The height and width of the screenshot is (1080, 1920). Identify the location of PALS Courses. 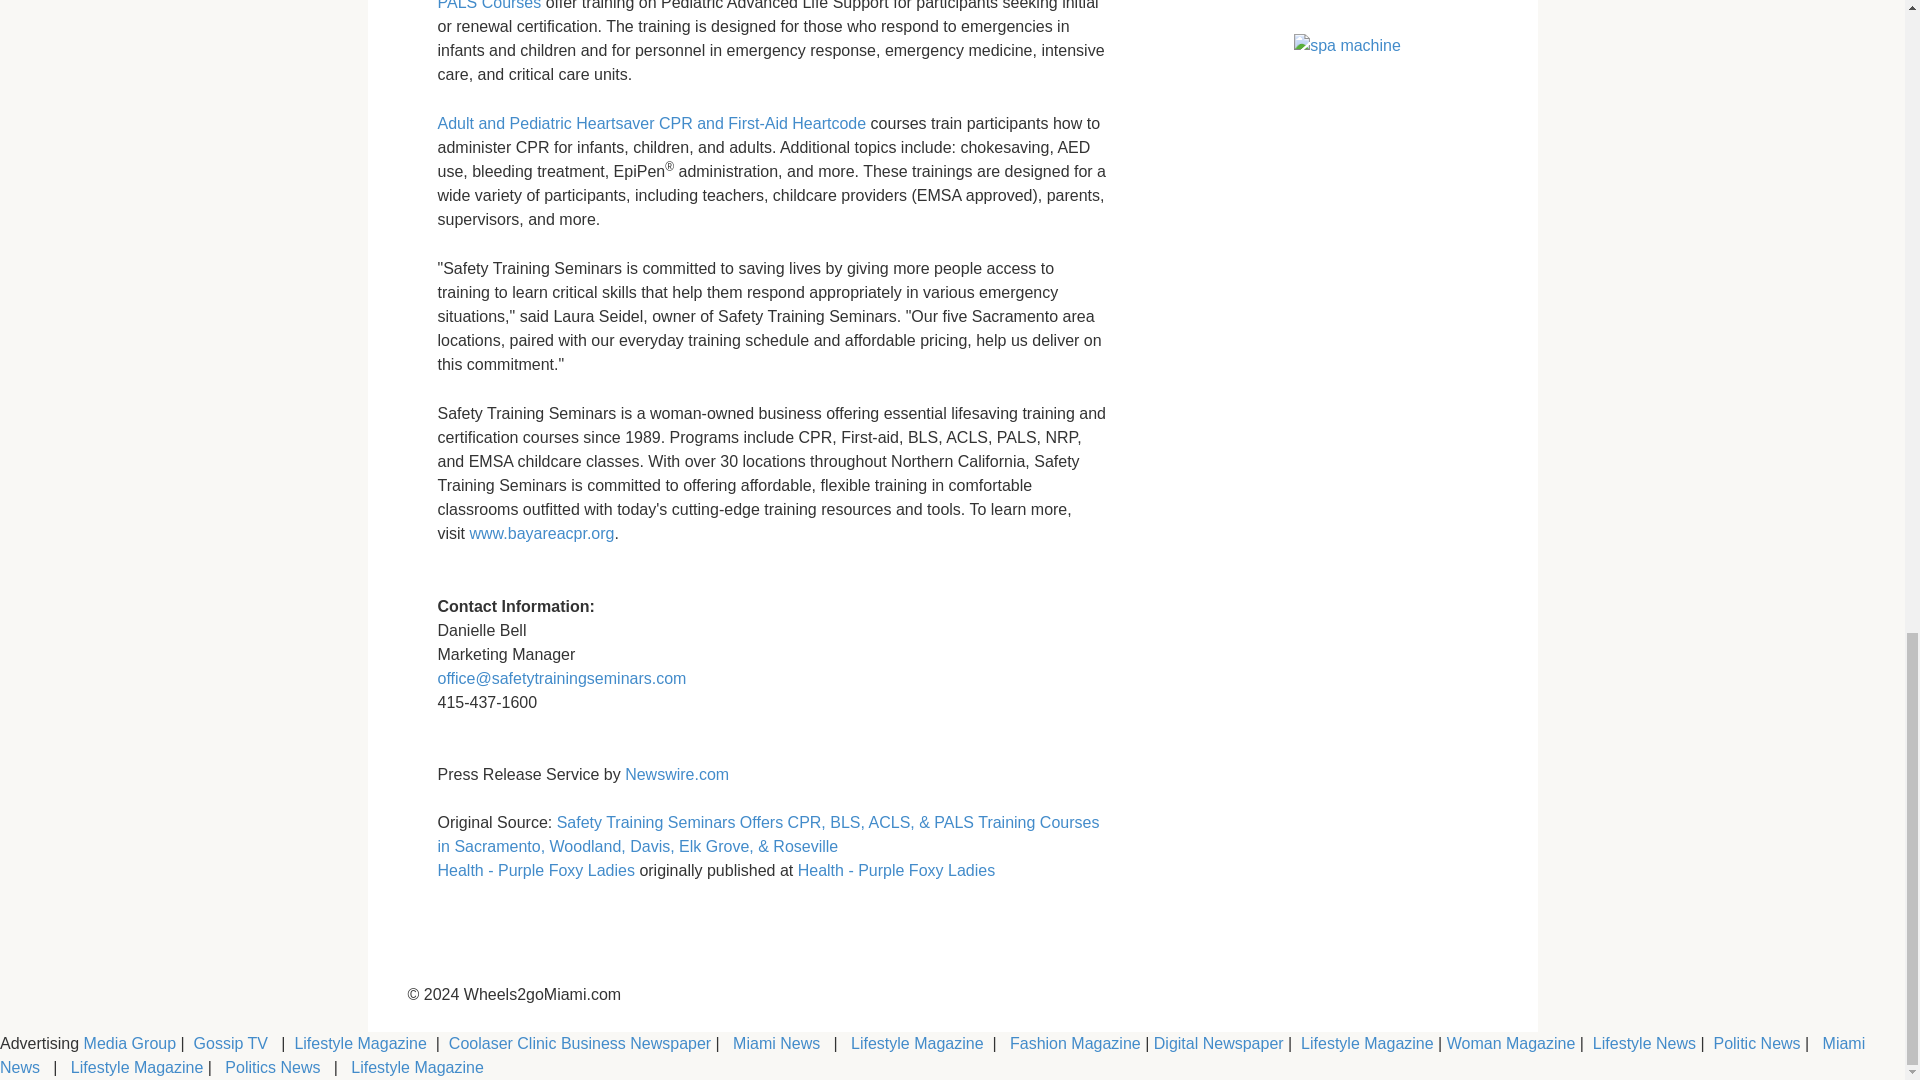
(489, 5).